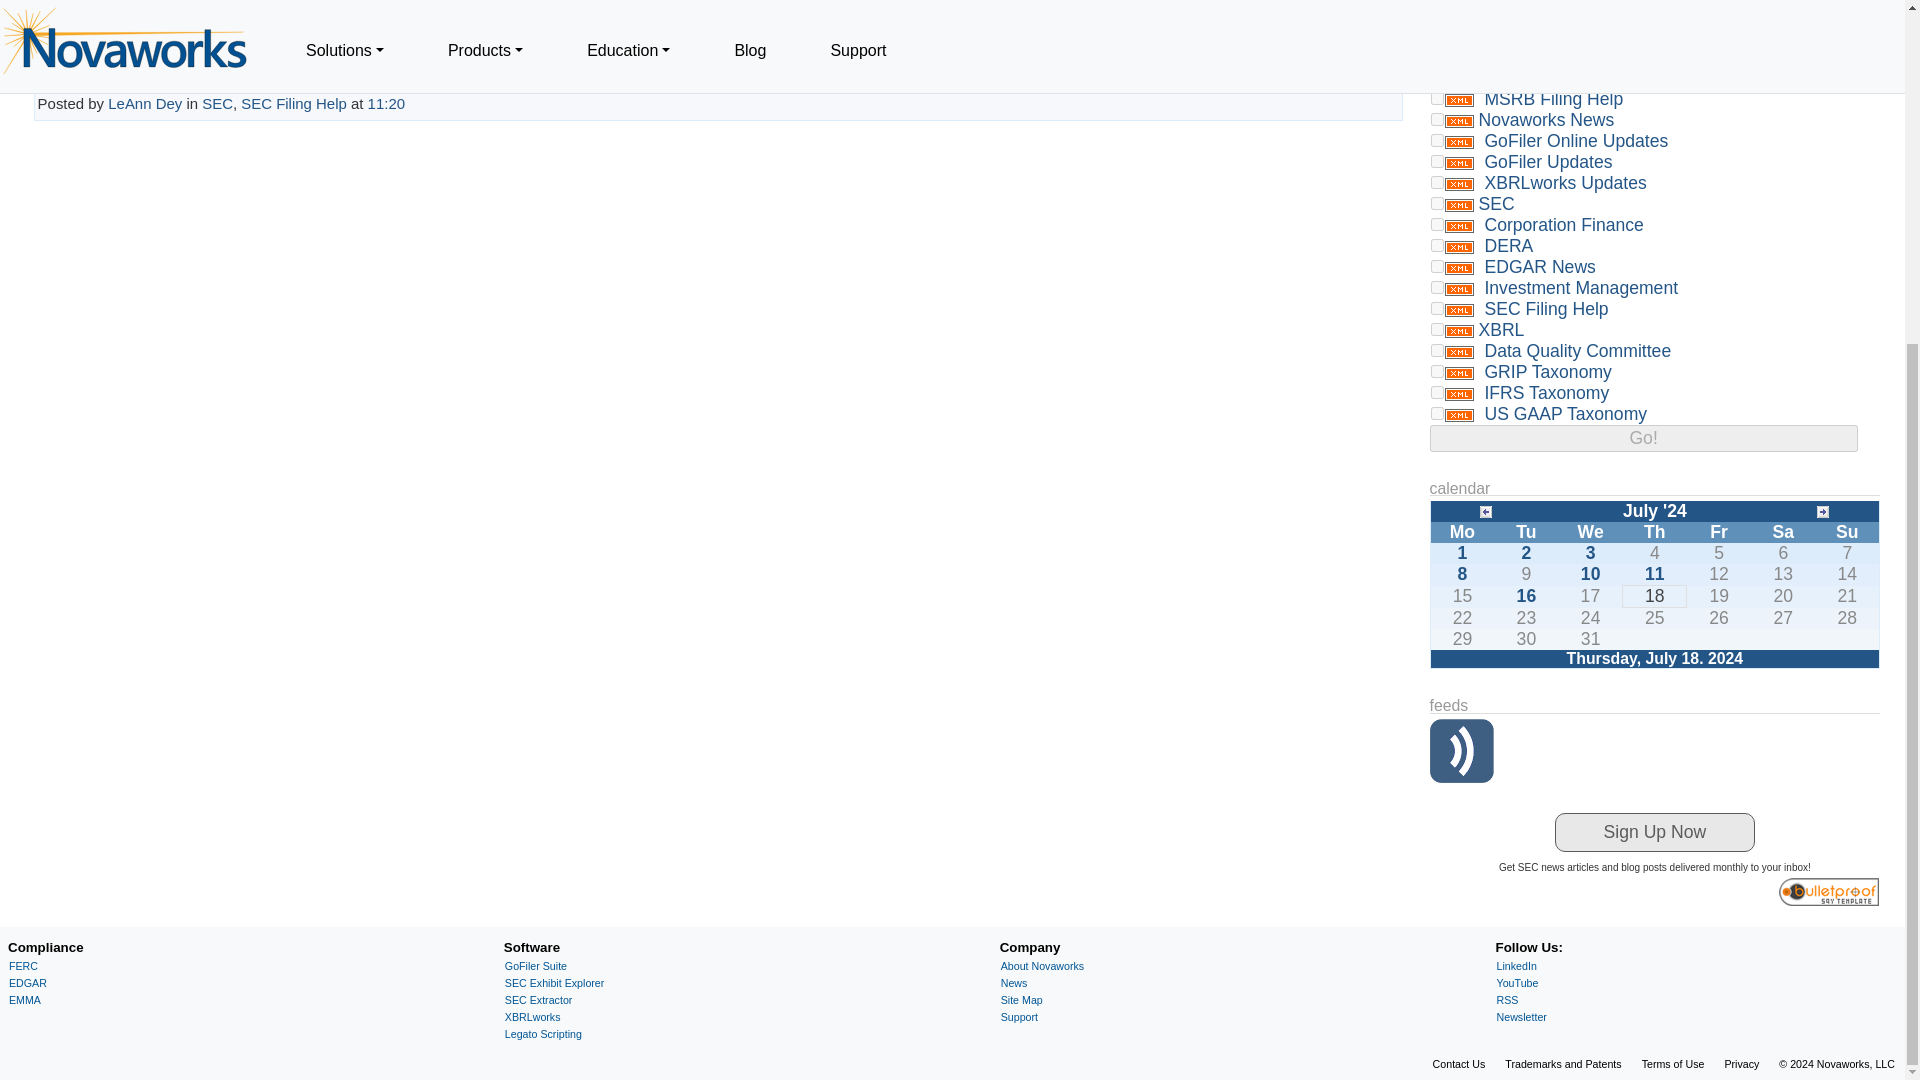  I want to click on 32, so click(1438, 98).